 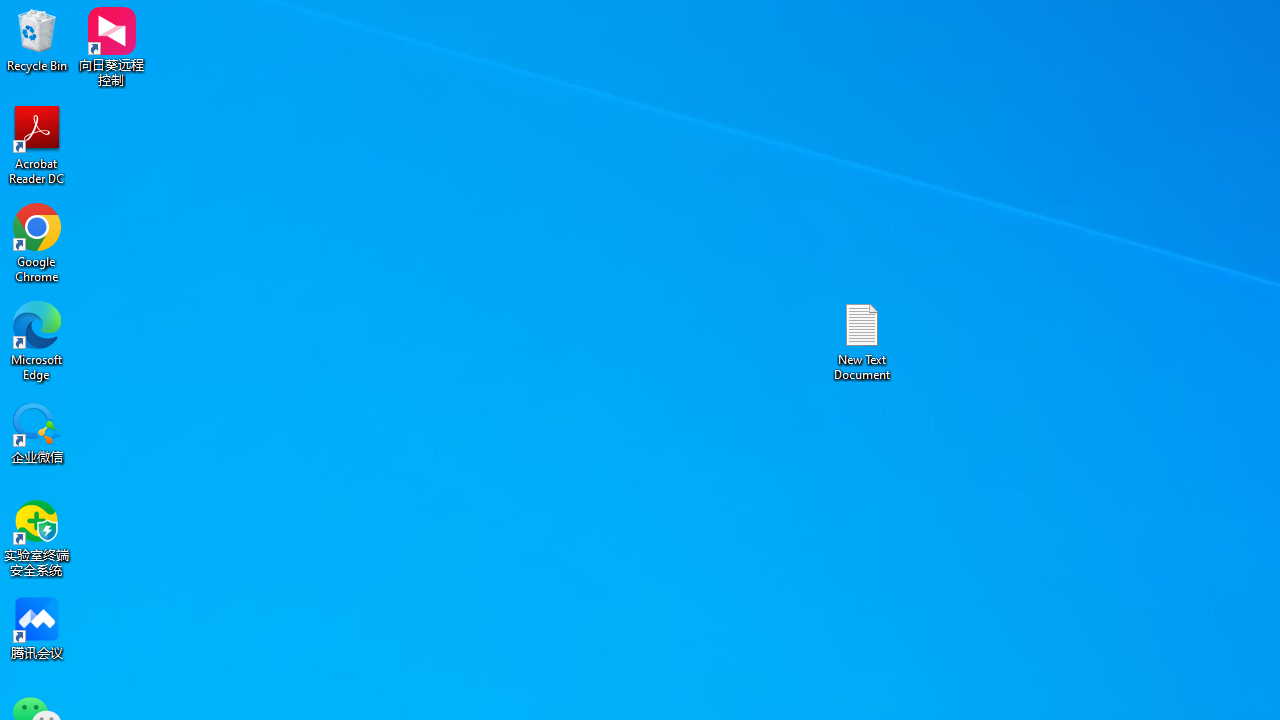 What do you see at coordinates (37, 40) in the screenshot?
I see `Recycle Bin` at bounding box center [37, 40].